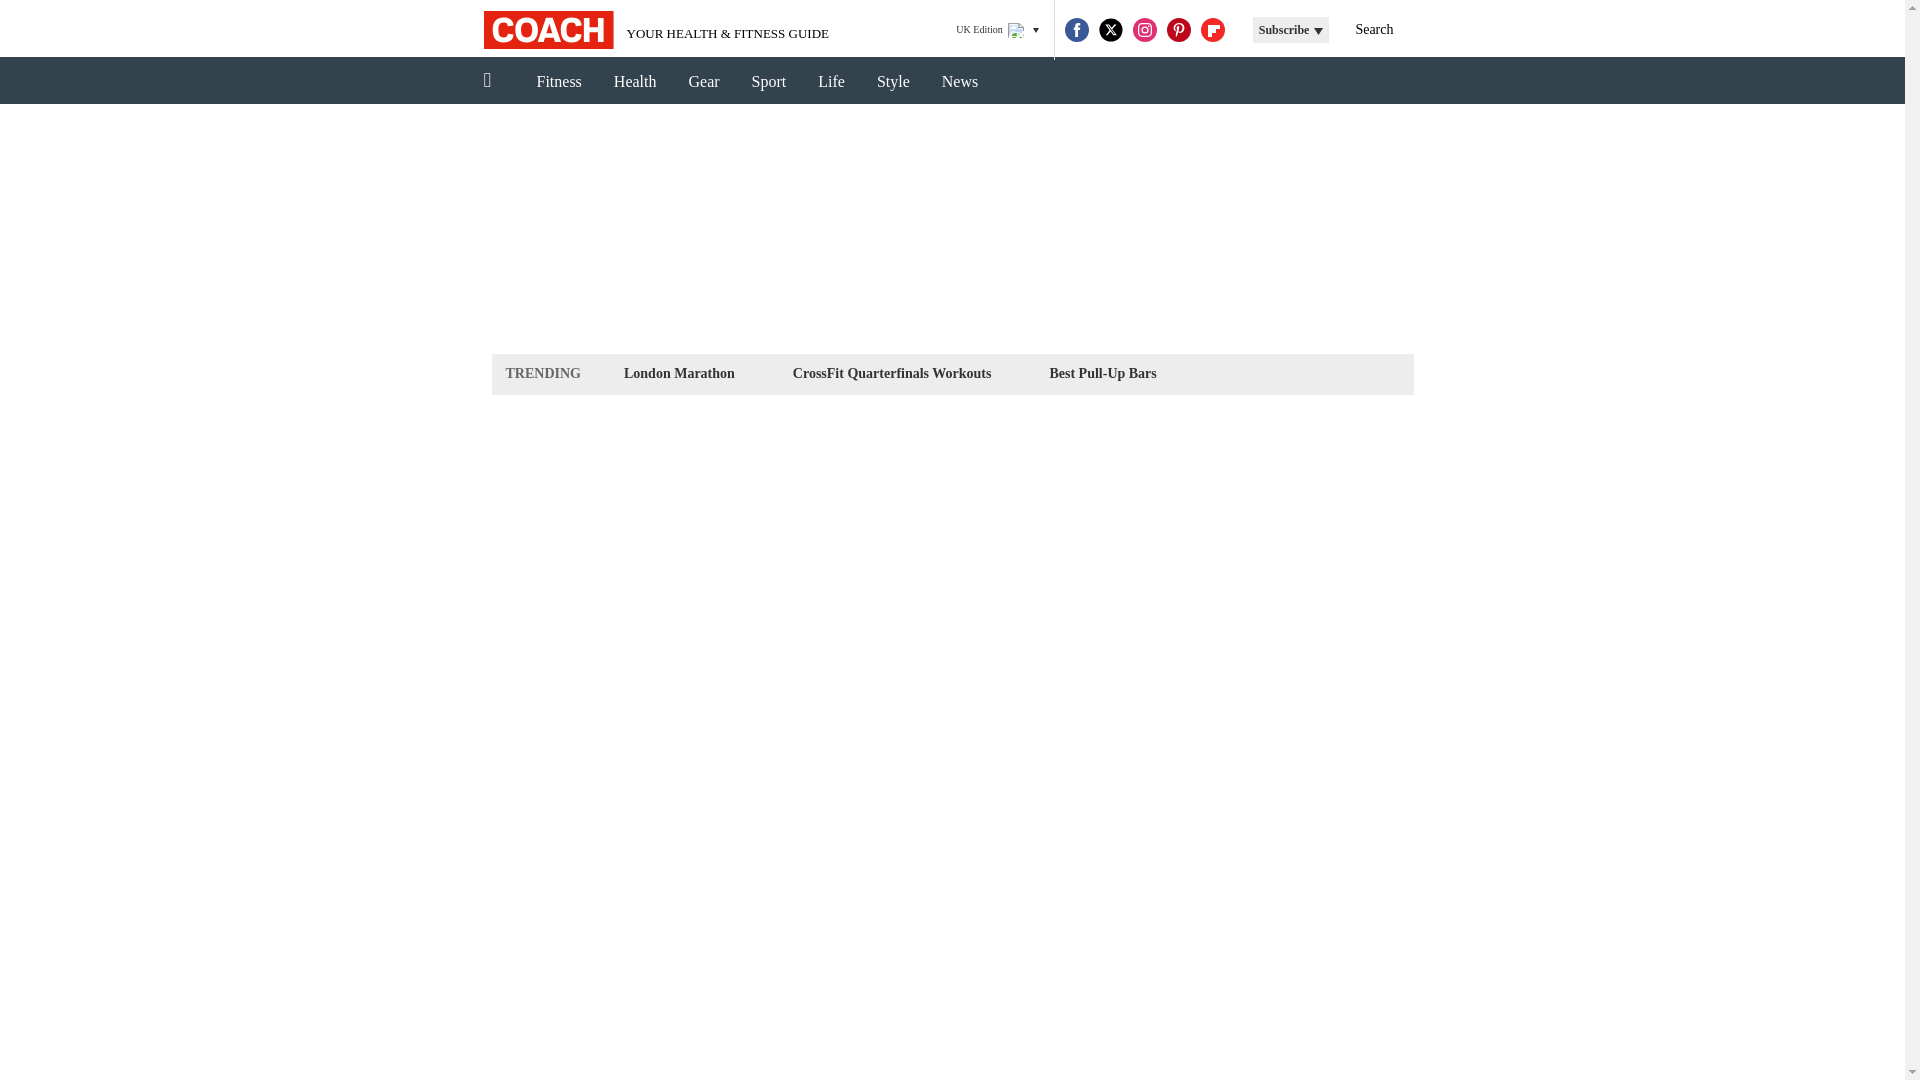 The width and height of the screenshot is (1920, 1080). What do you see at coordinates (997, 30) in the screenshot?
I see `UK Edition` at bounding box center [997, 30].